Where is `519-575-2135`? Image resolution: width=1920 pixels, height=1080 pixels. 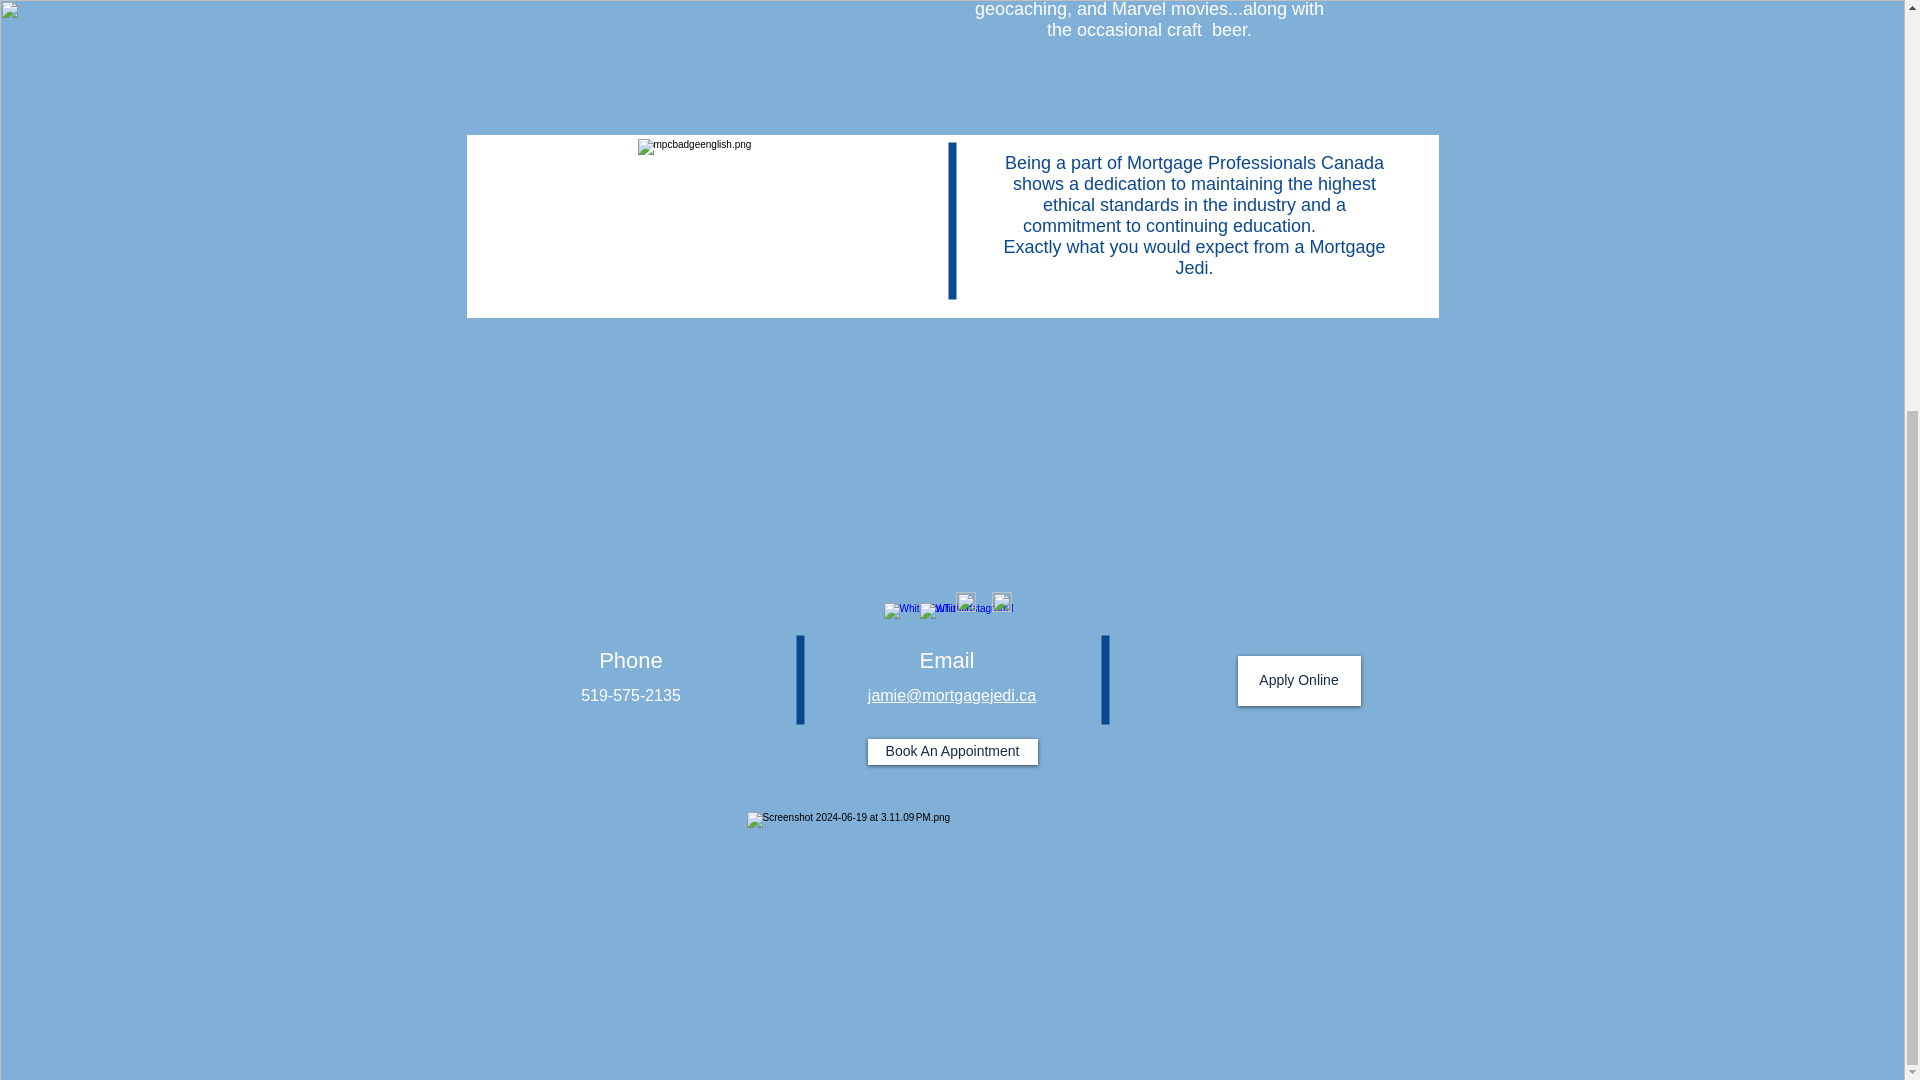 519-575-2135 is located at coordinates (631, 695).